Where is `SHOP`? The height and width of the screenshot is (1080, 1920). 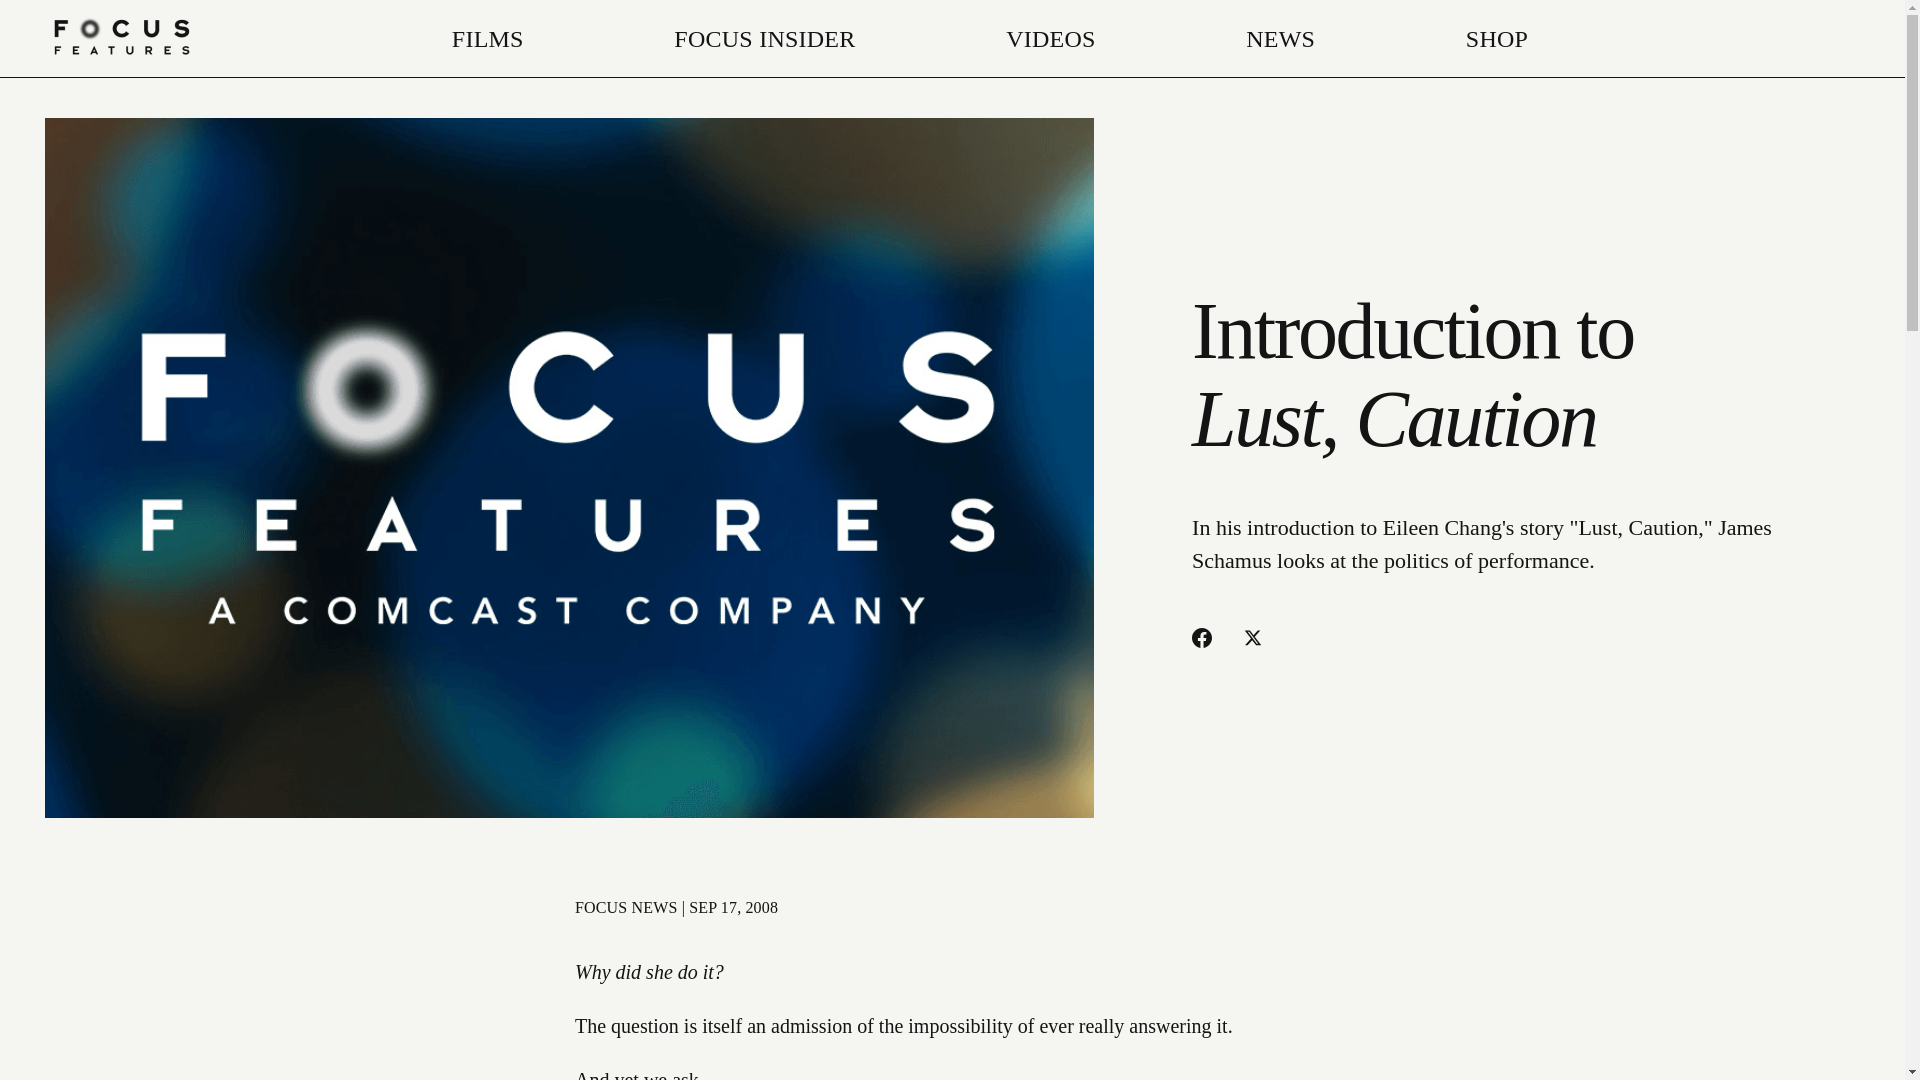 SHOP is located at coordinates (1497, 38).